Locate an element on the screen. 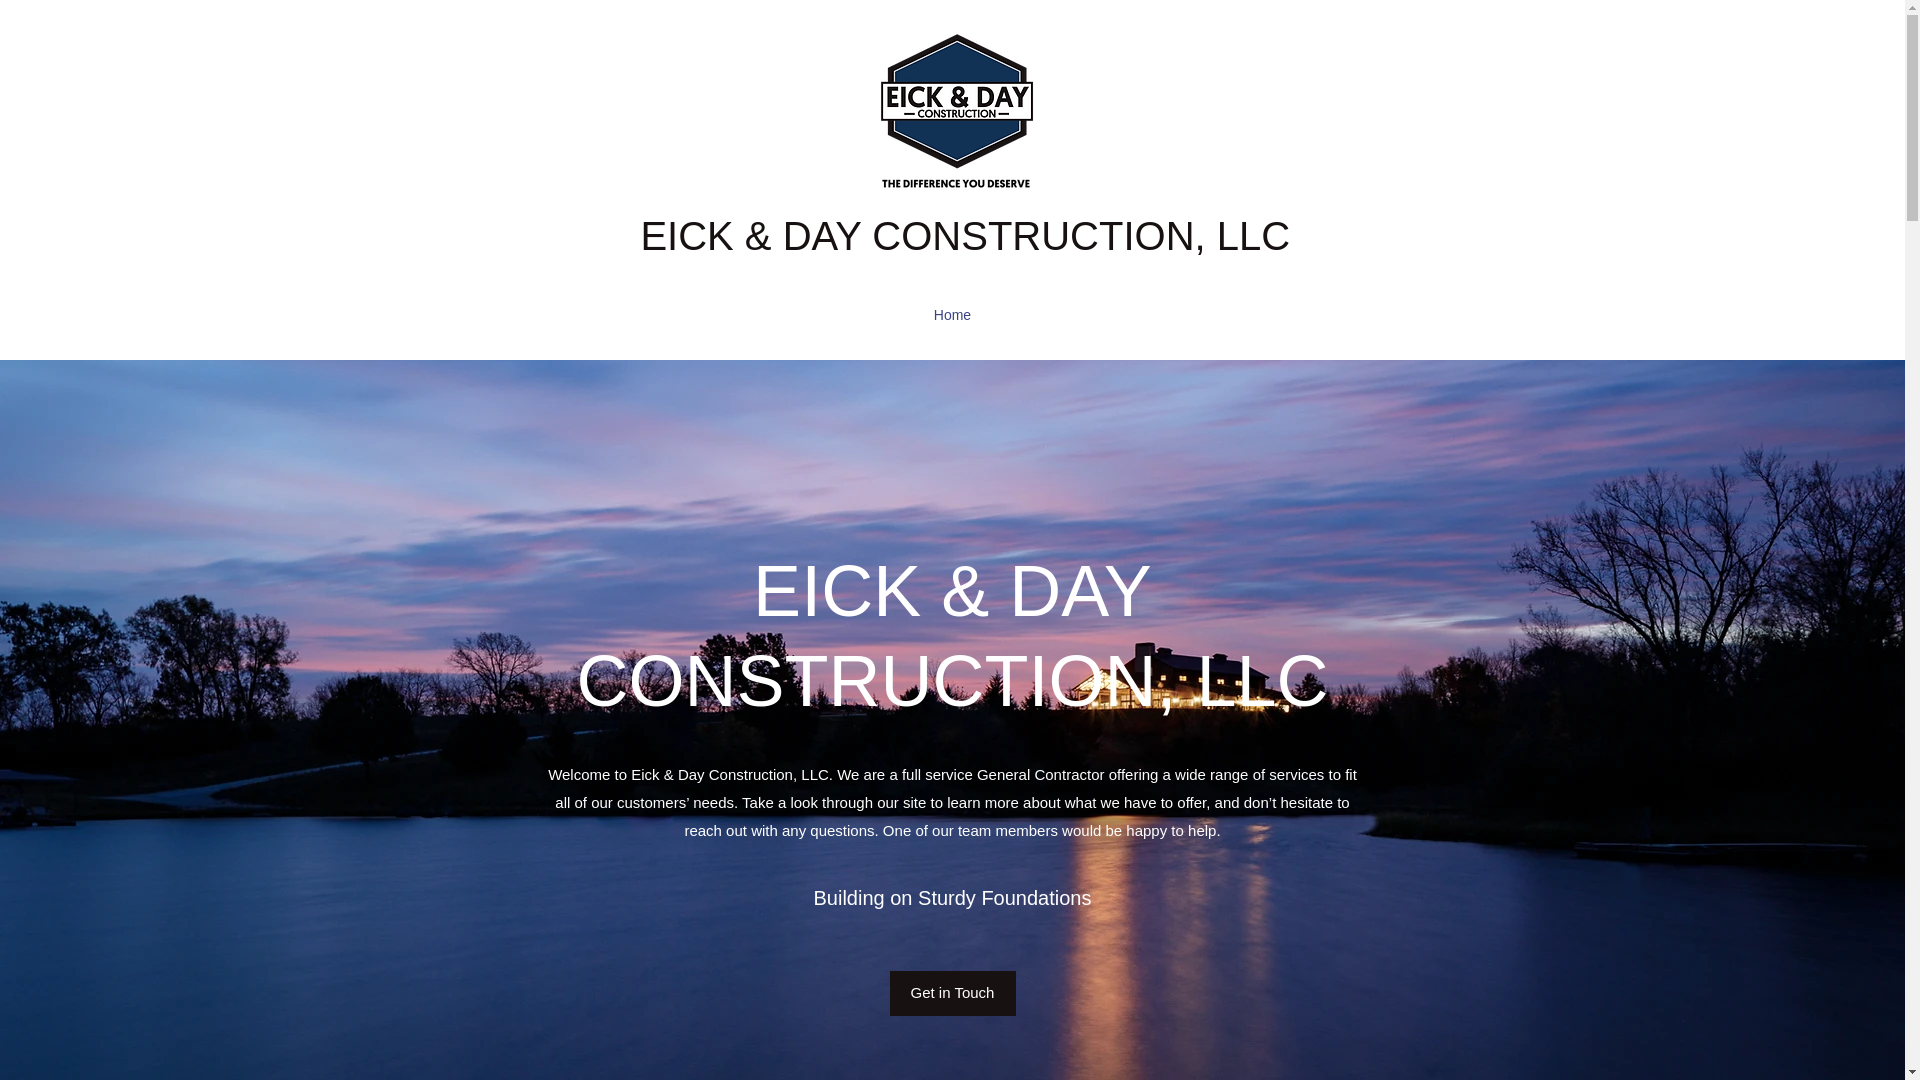 This screenshot has height=1080, width=1920. Get in Touch is located at coordinates (952, 993).